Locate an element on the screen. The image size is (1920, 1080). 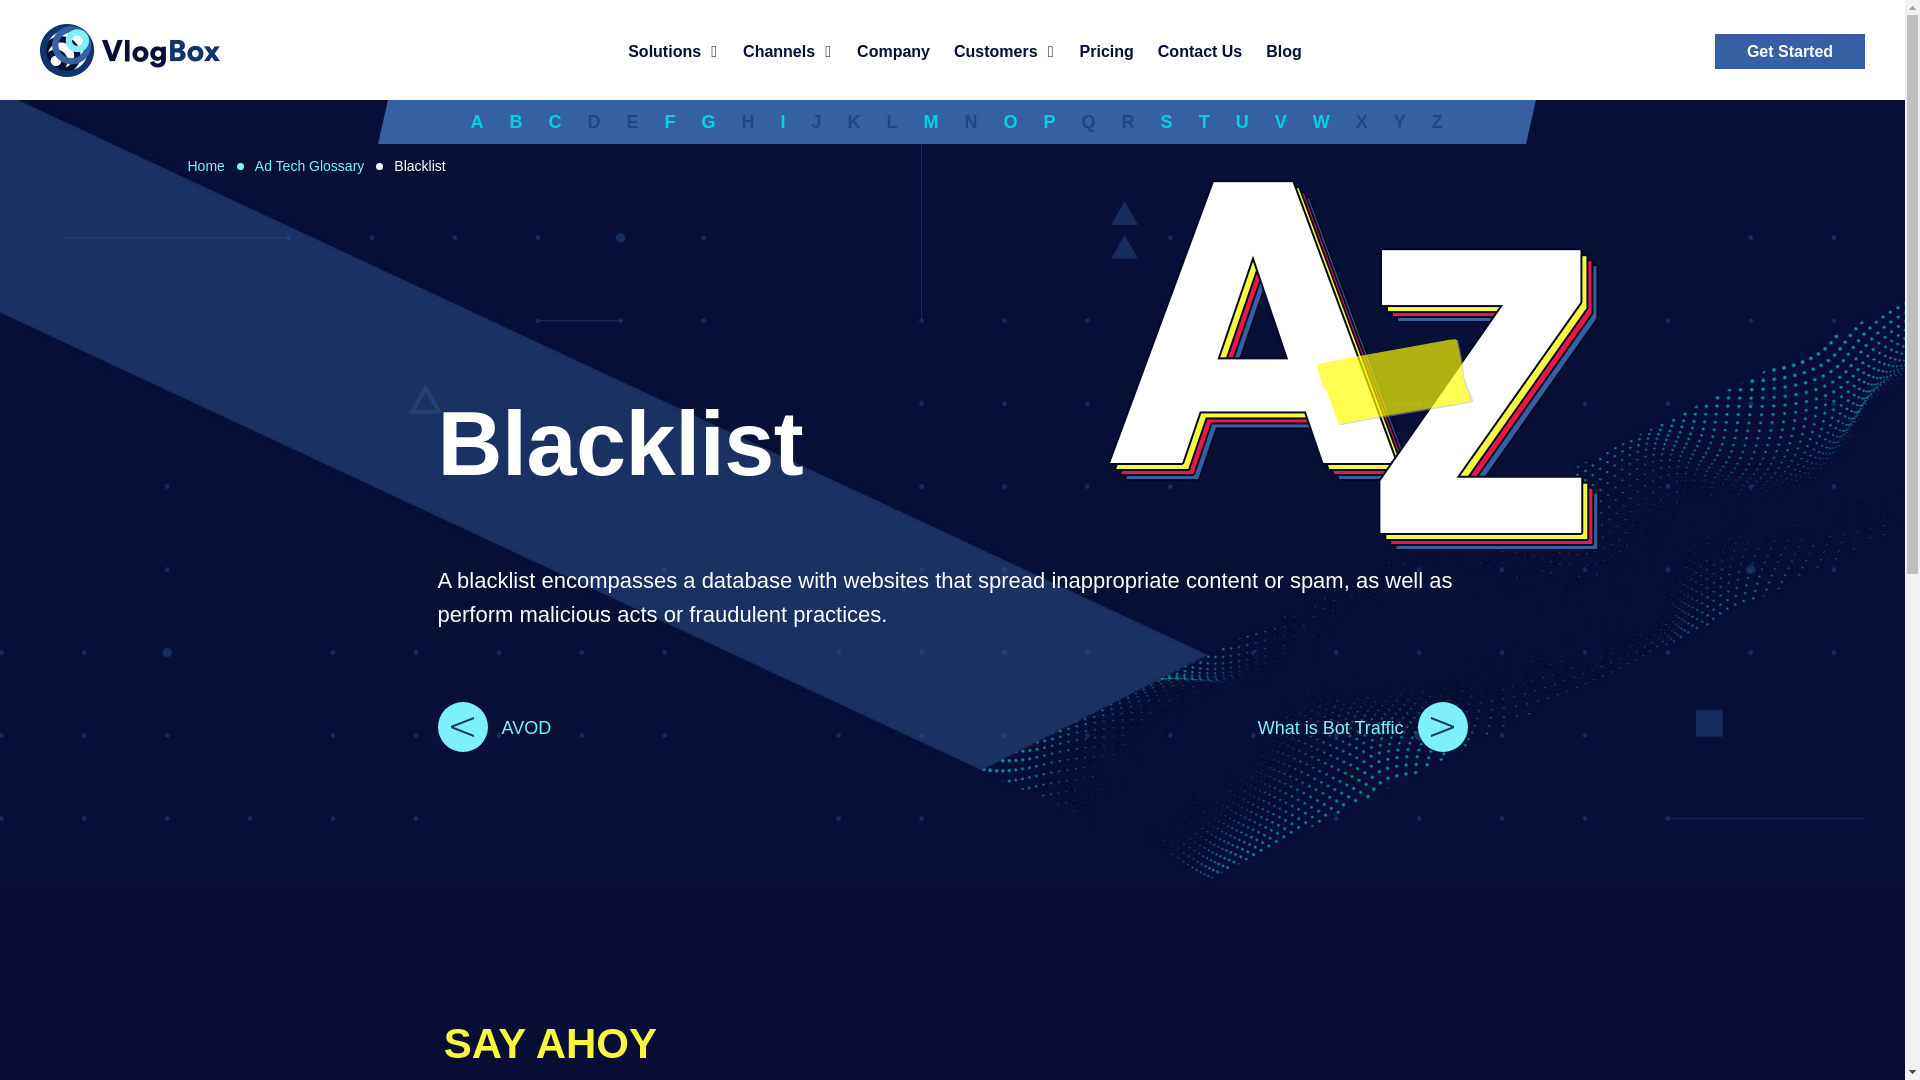
Channels is located at coordinates (787, 51).